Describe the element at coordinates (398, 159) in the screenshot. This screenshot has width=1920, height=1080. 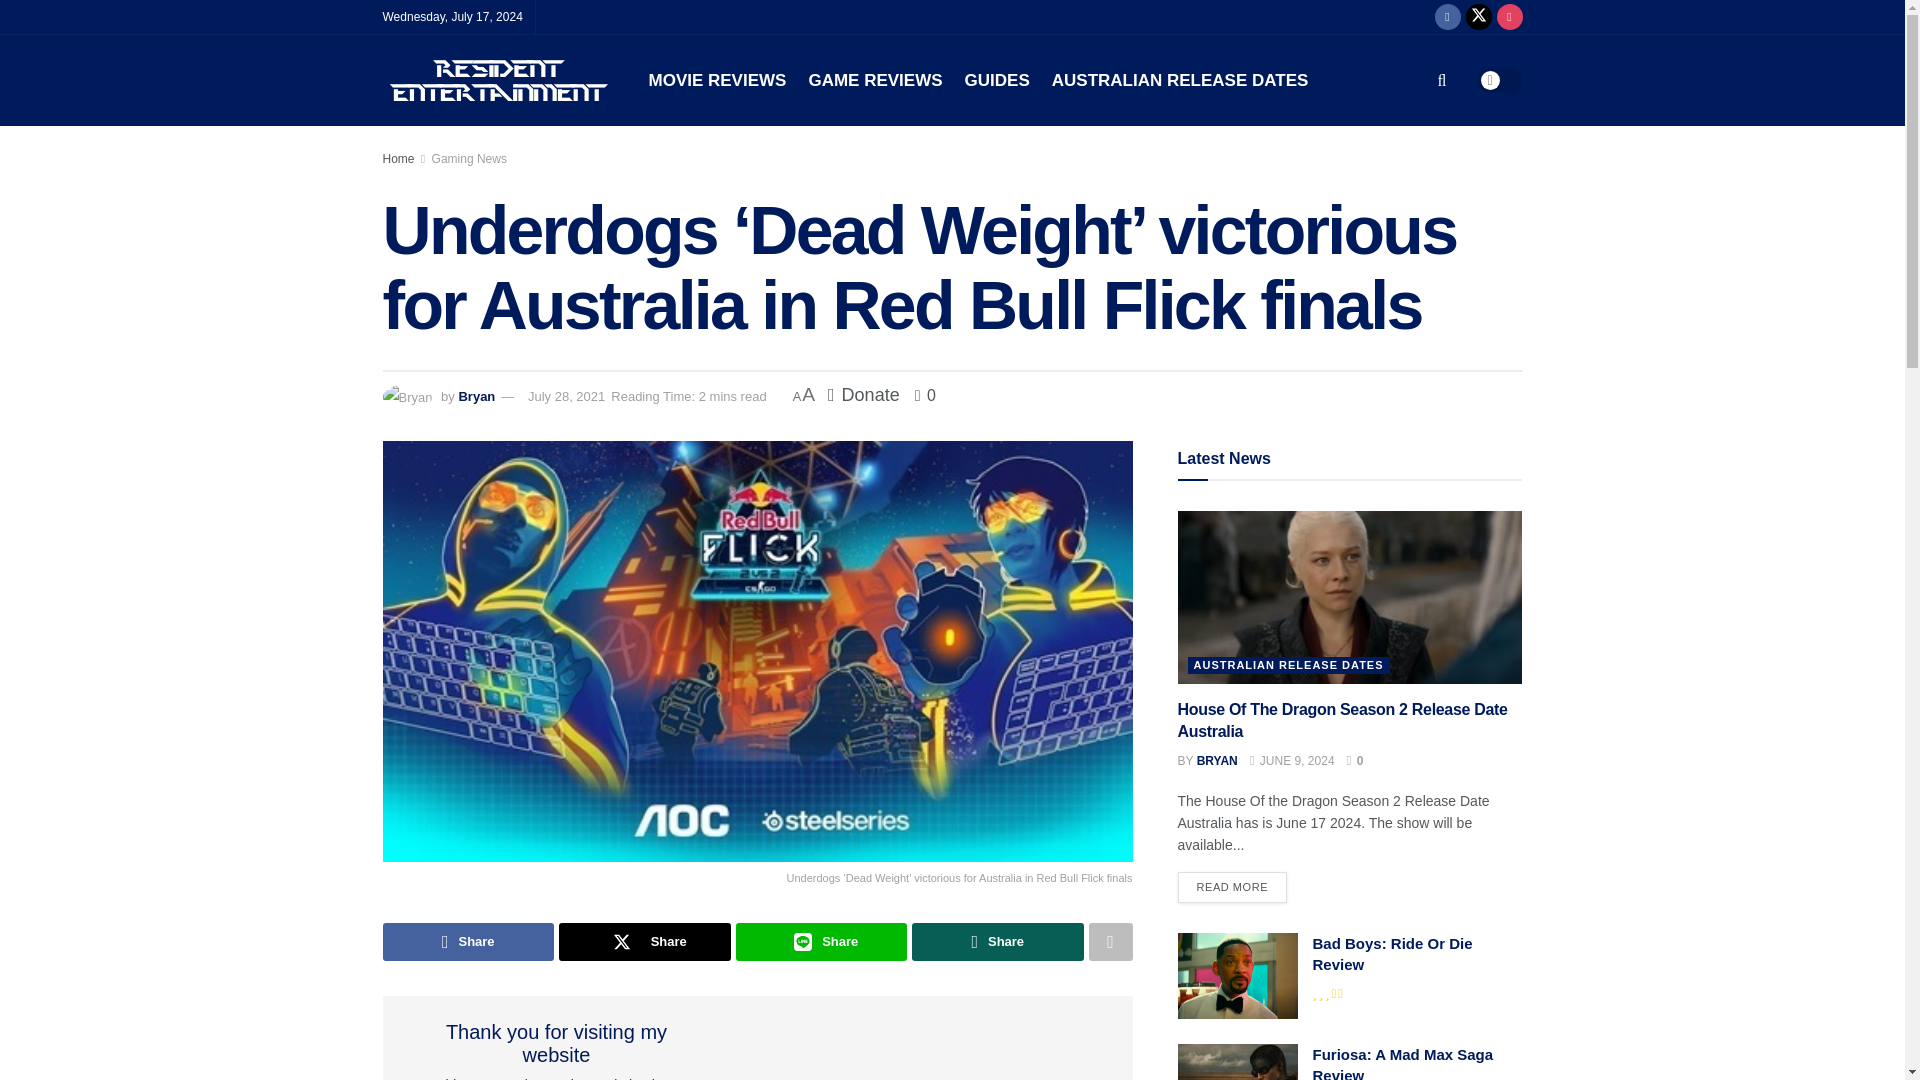
I see `Home` at that location.